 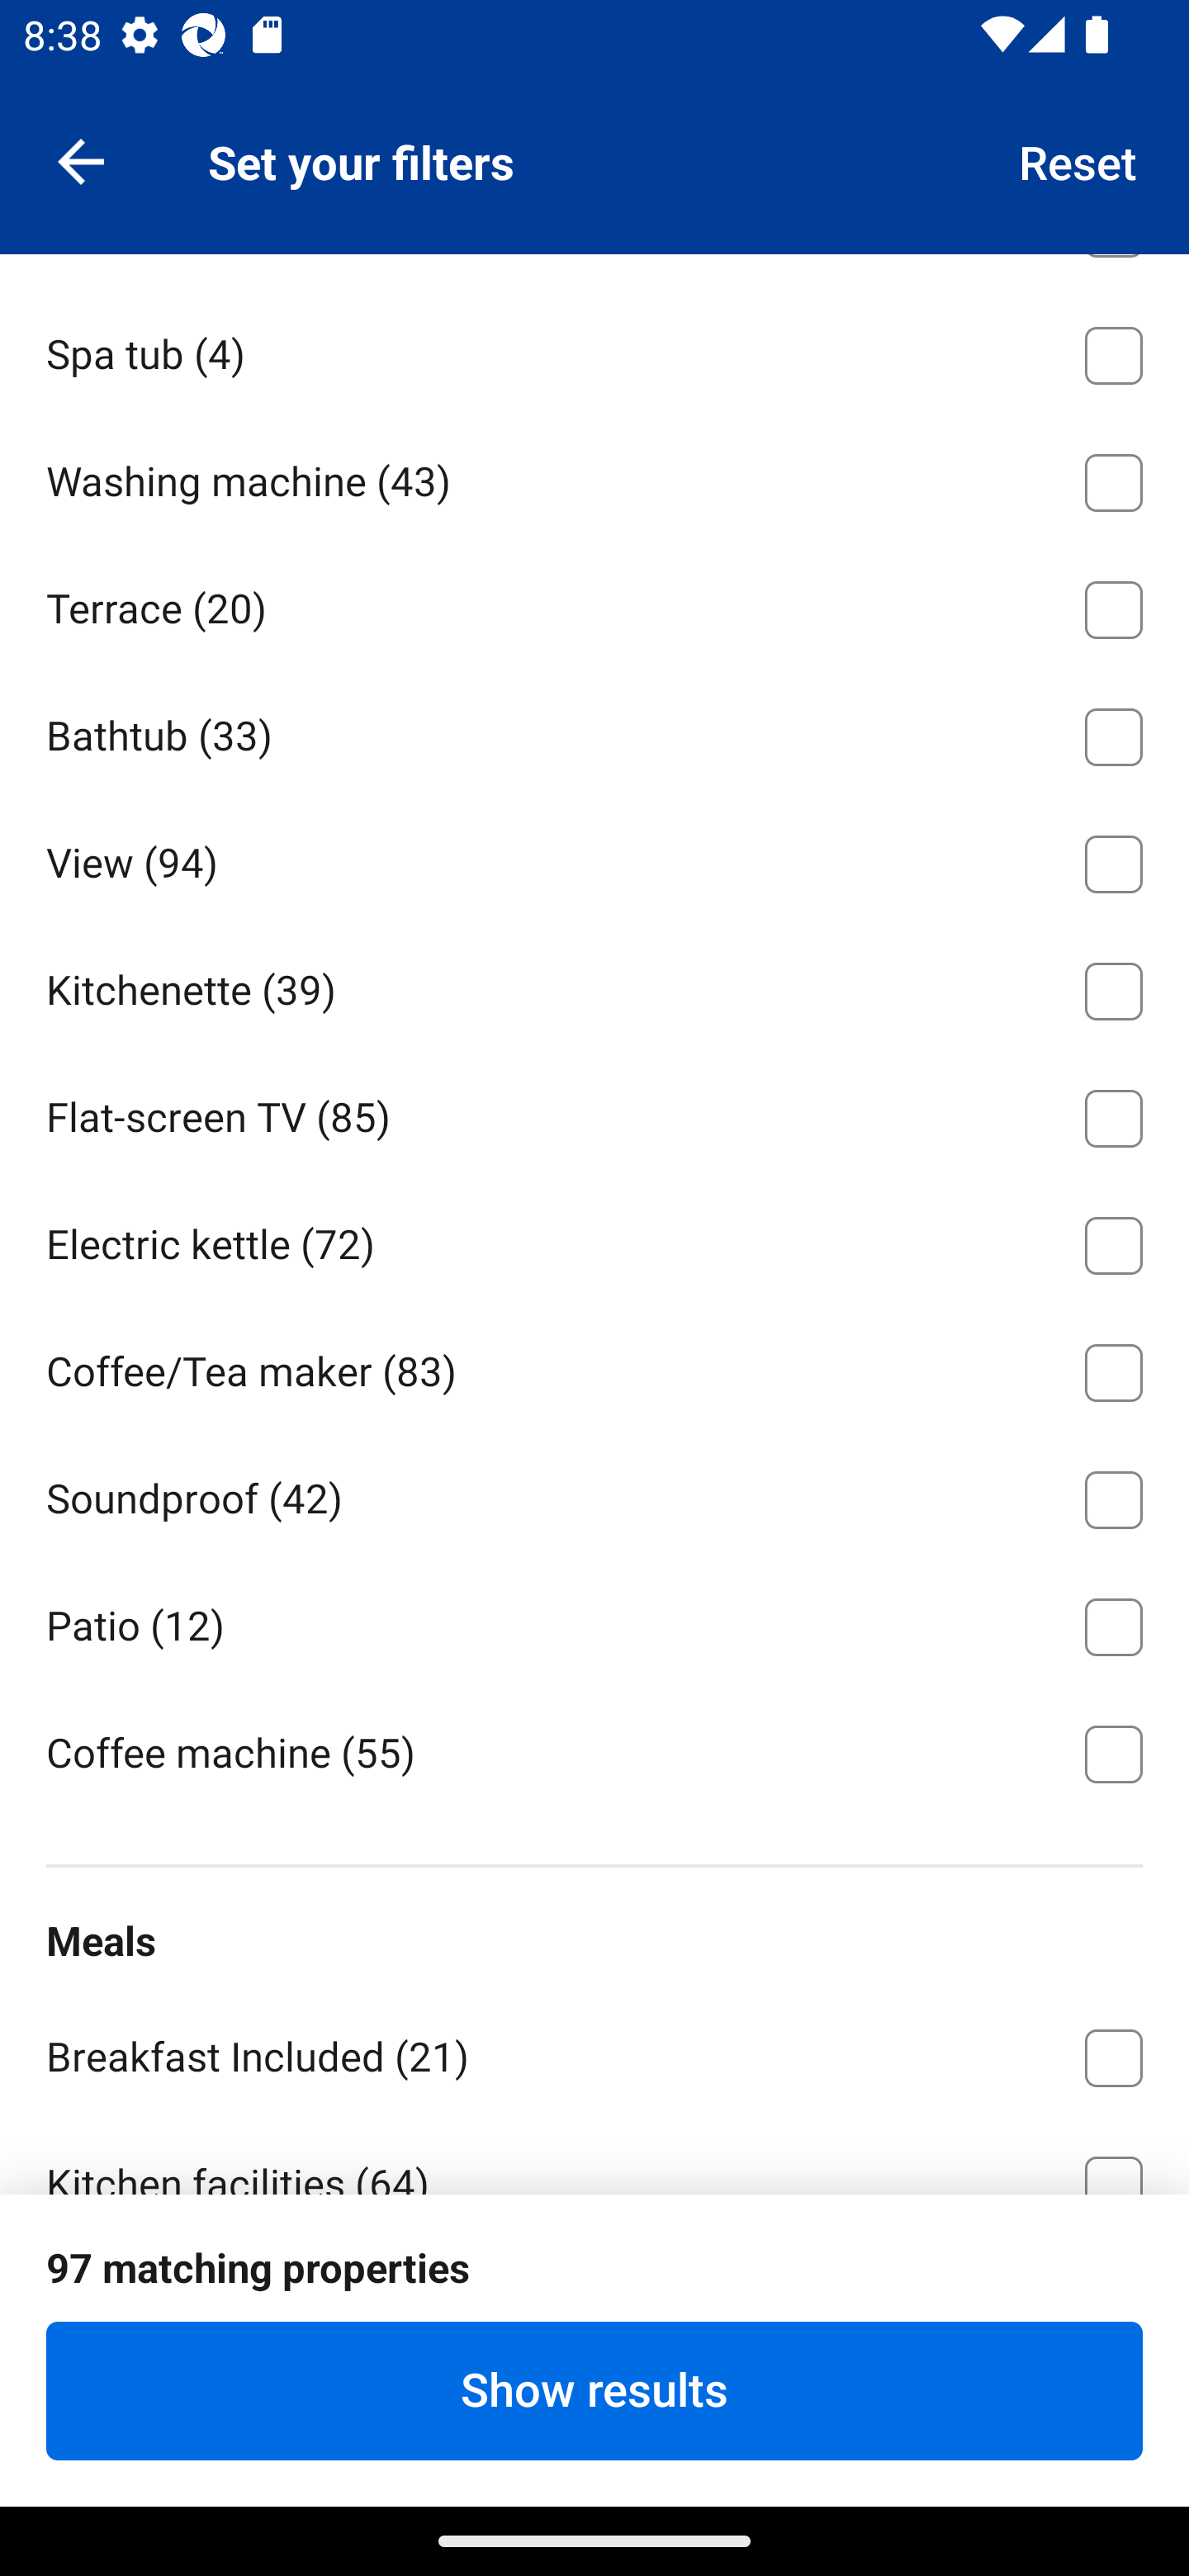 I want to click on Kitchenette ⁦(39), so click(x=594, y=984).